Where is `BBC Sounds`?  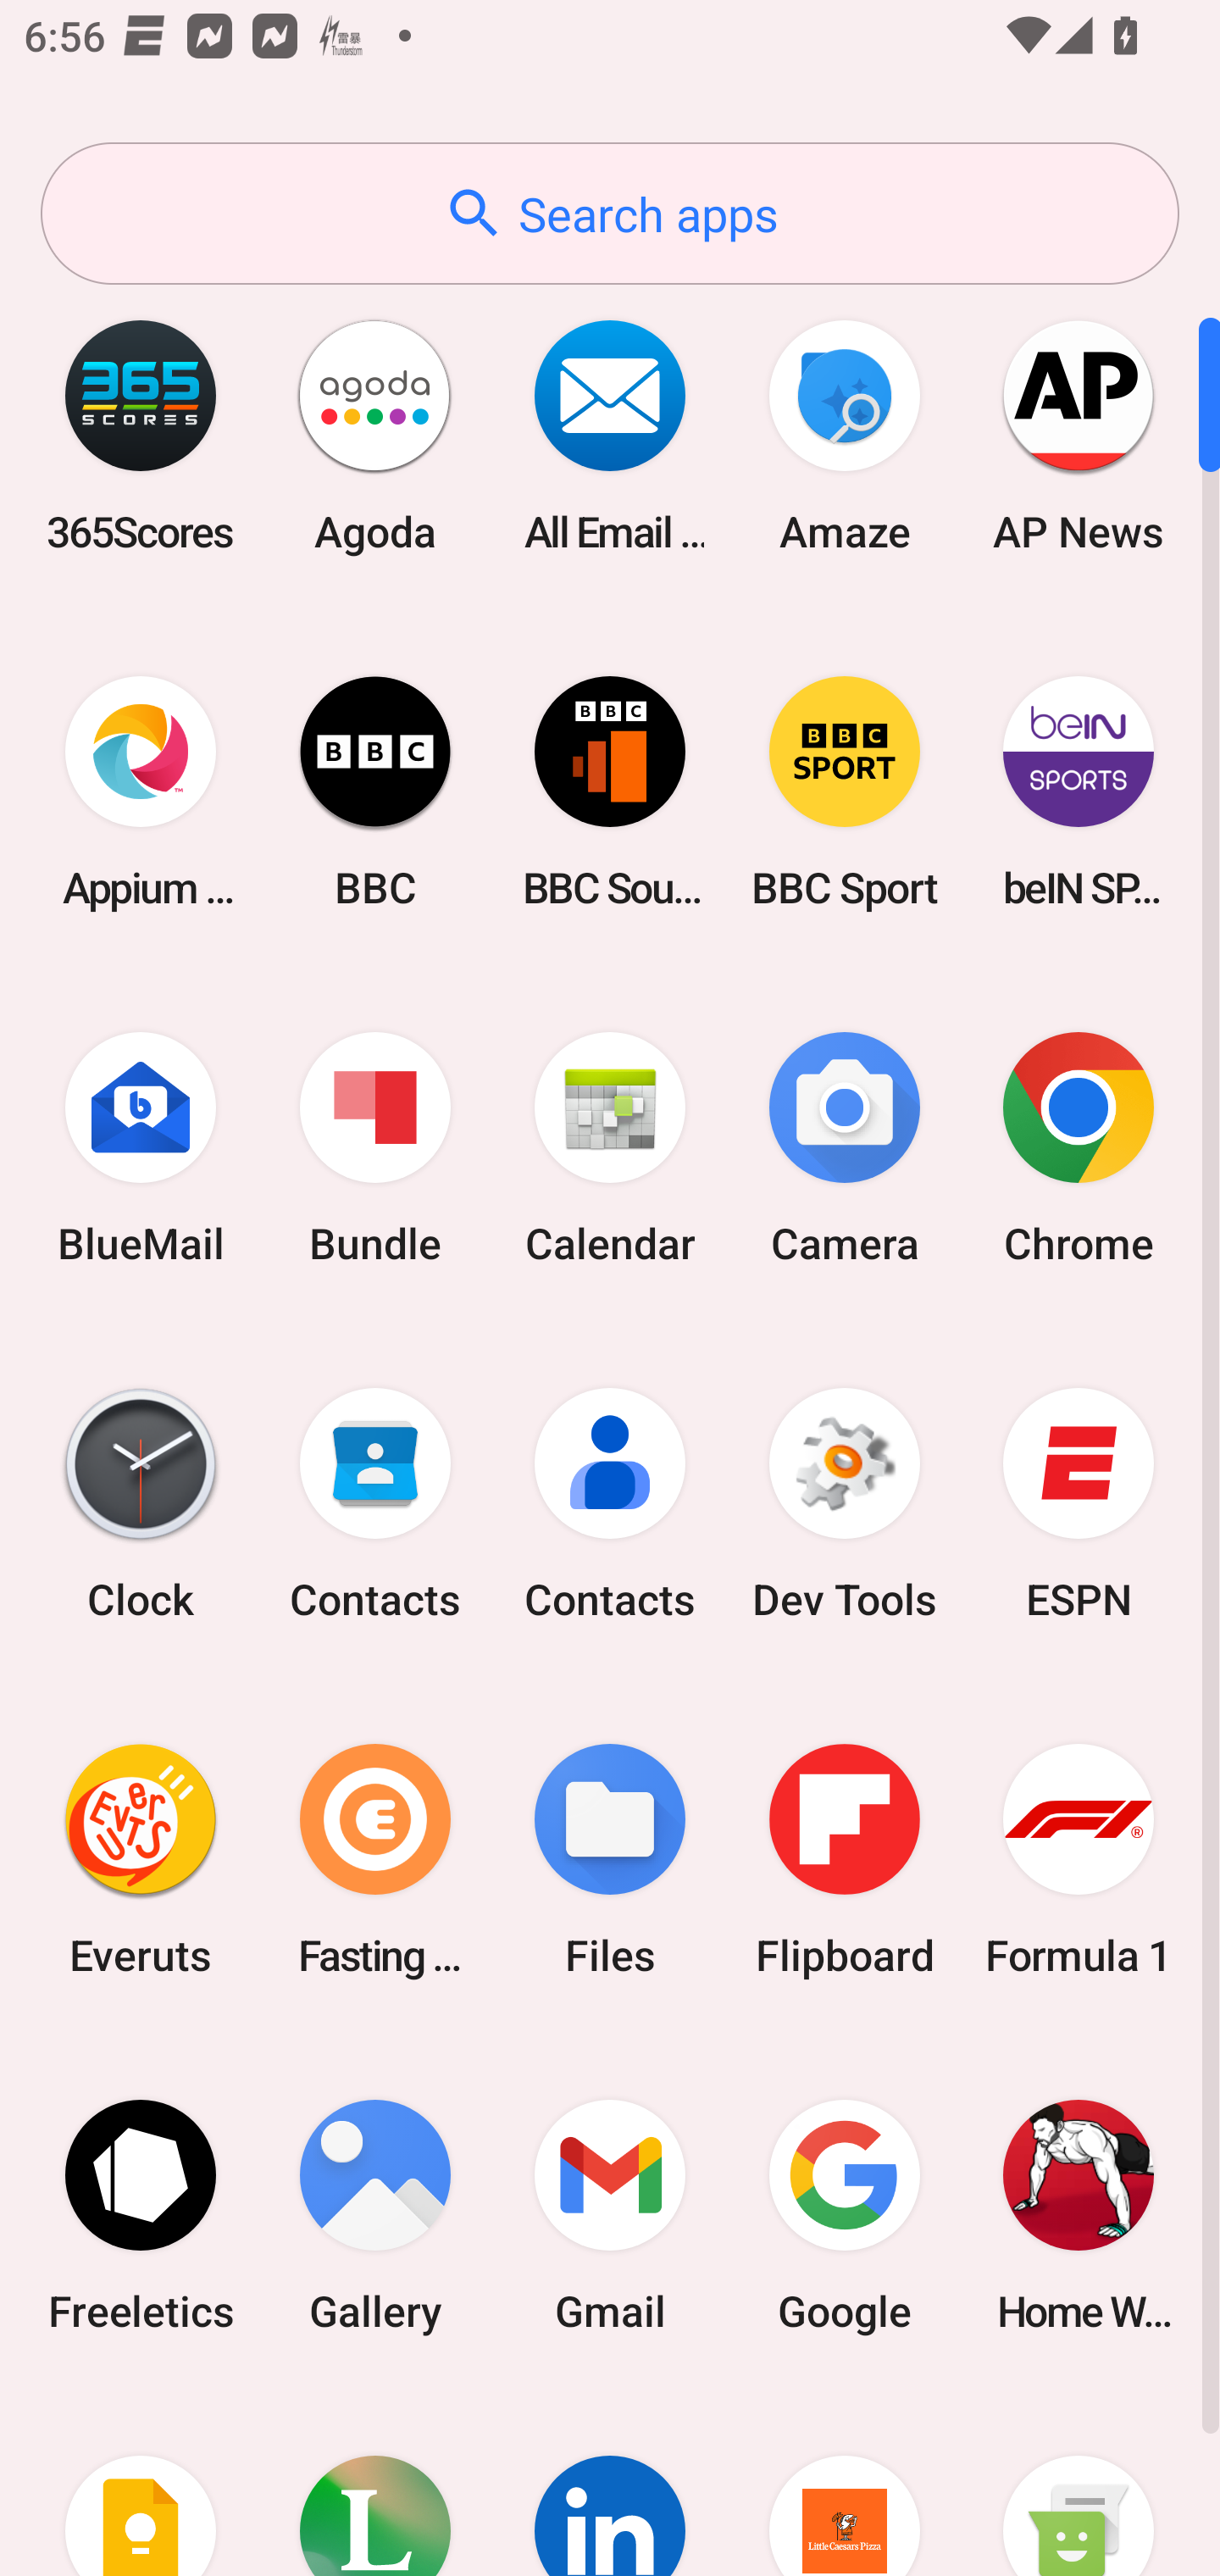 BBC Sounds is located at coordinates (610, 791).